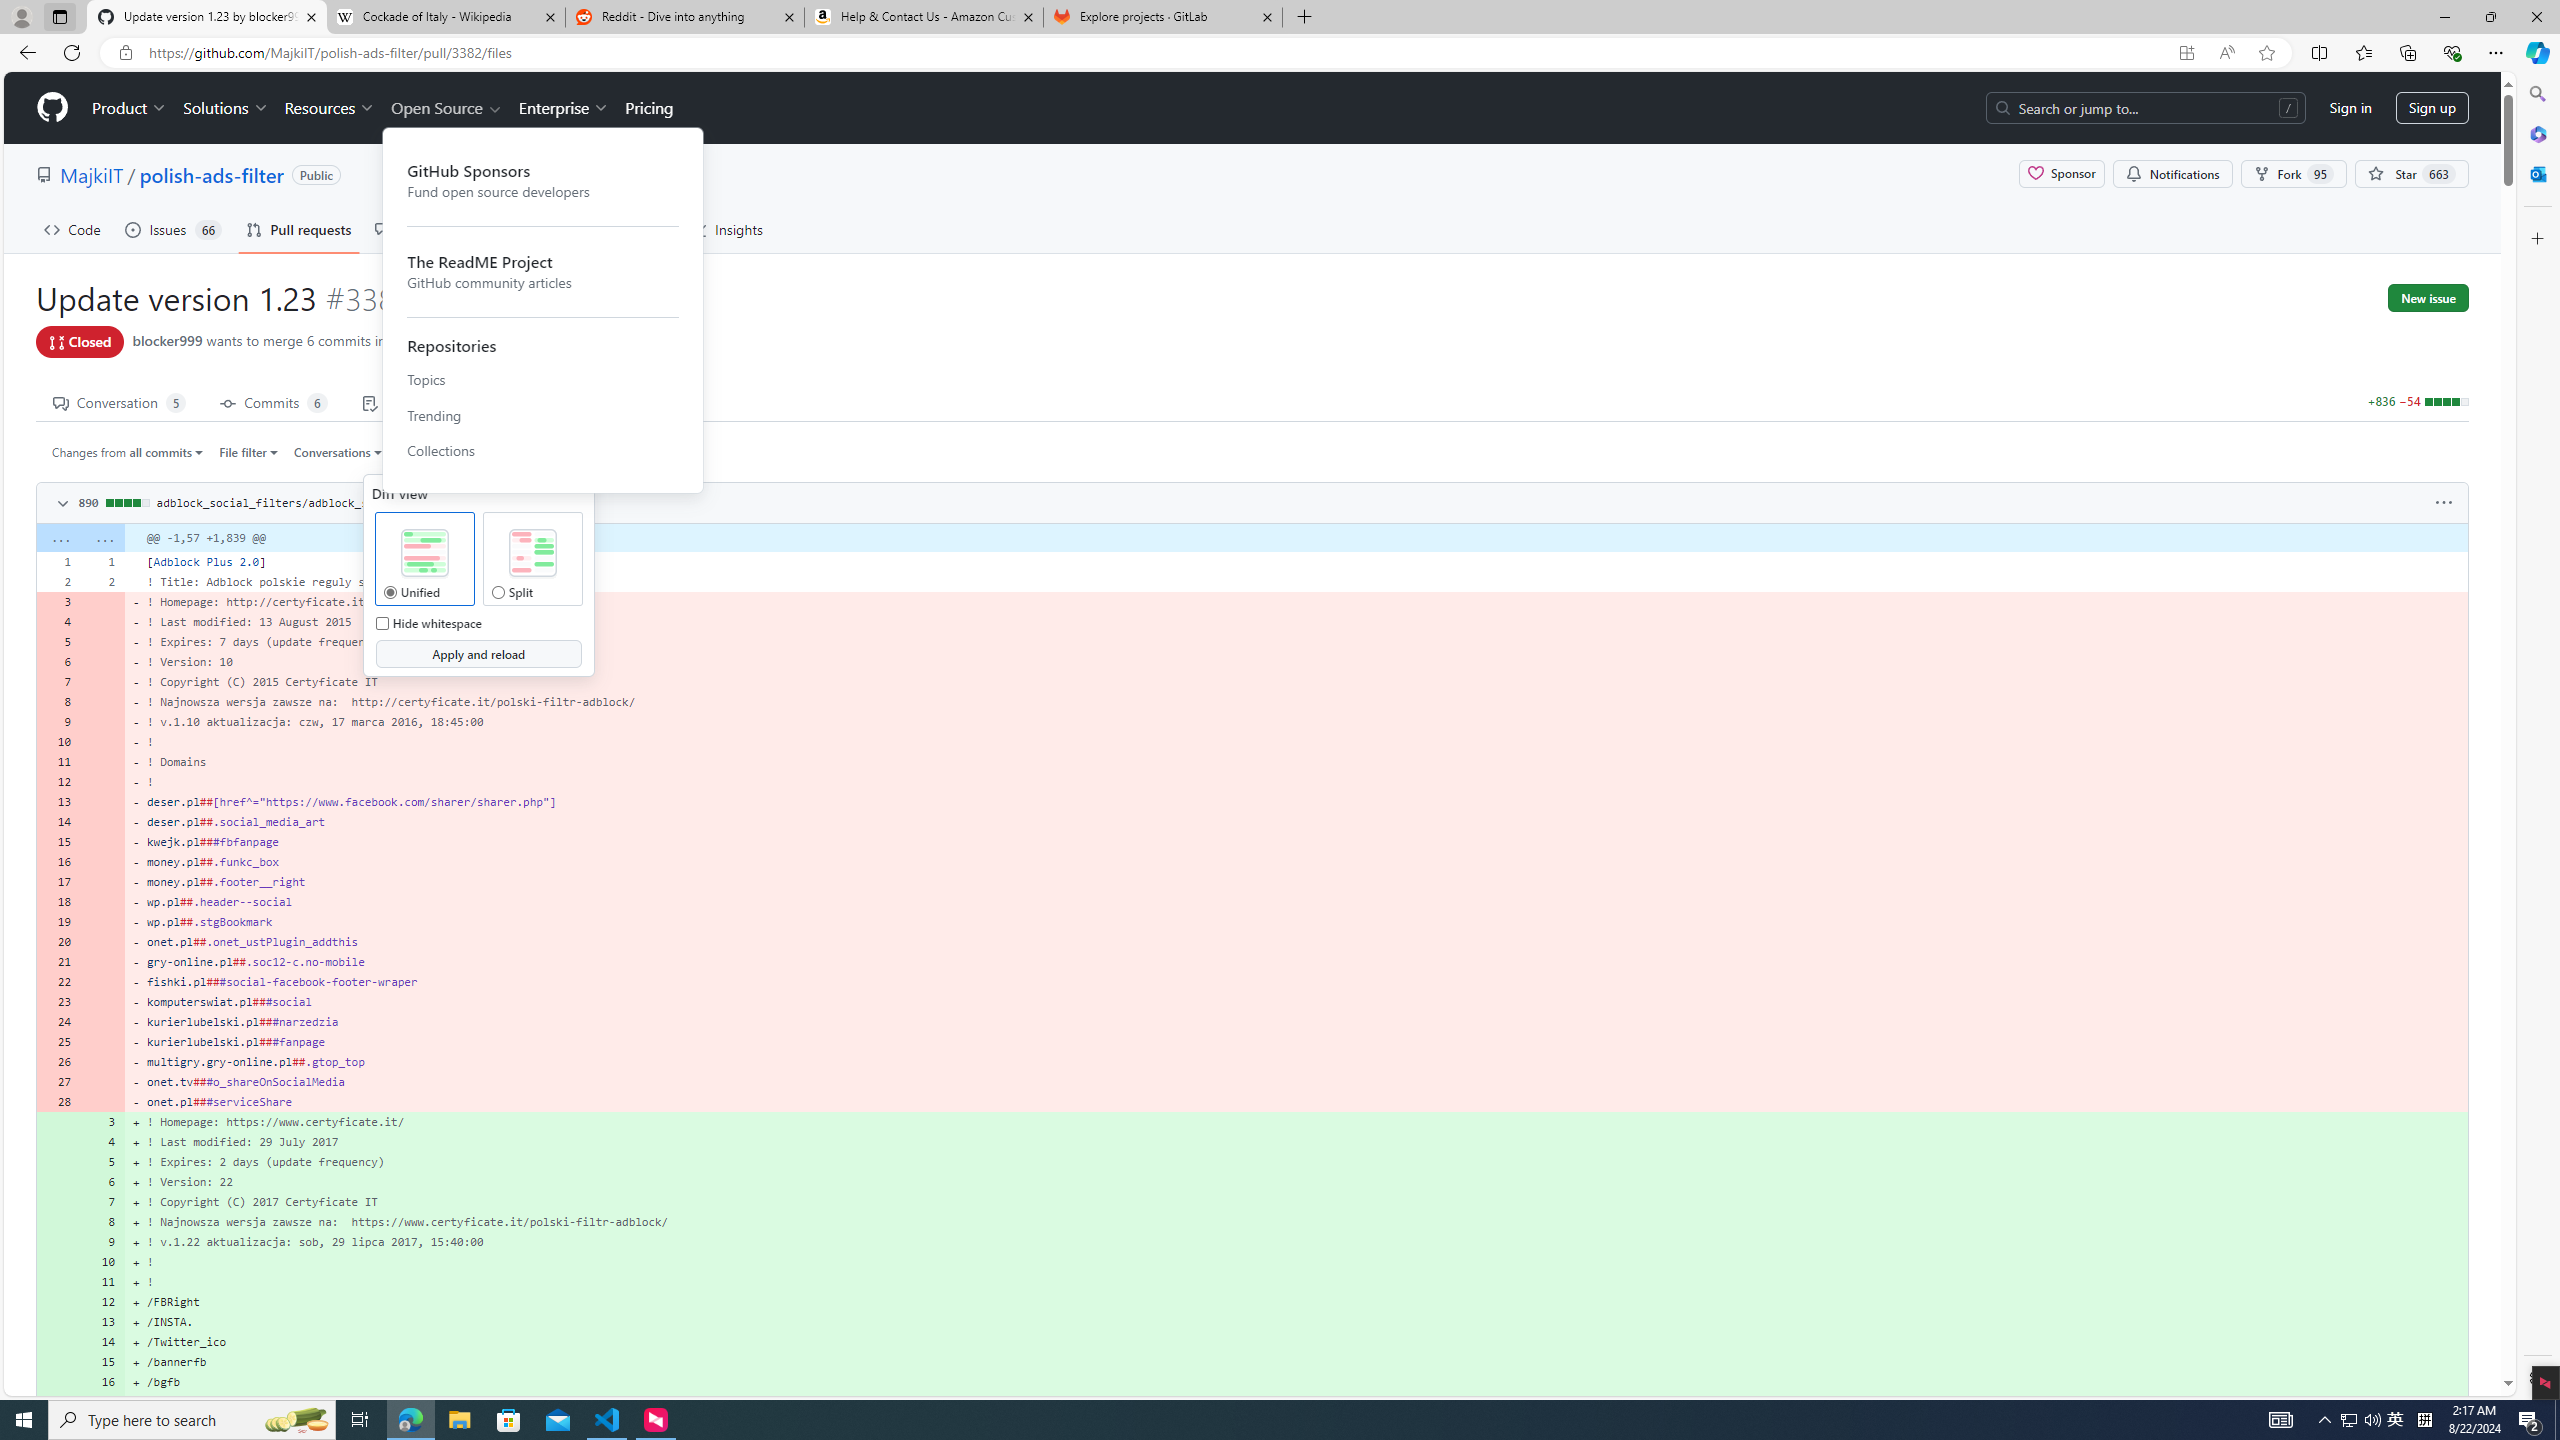  I want to click on @@ -1,57 +1,839 @@, so click(1296, 538).